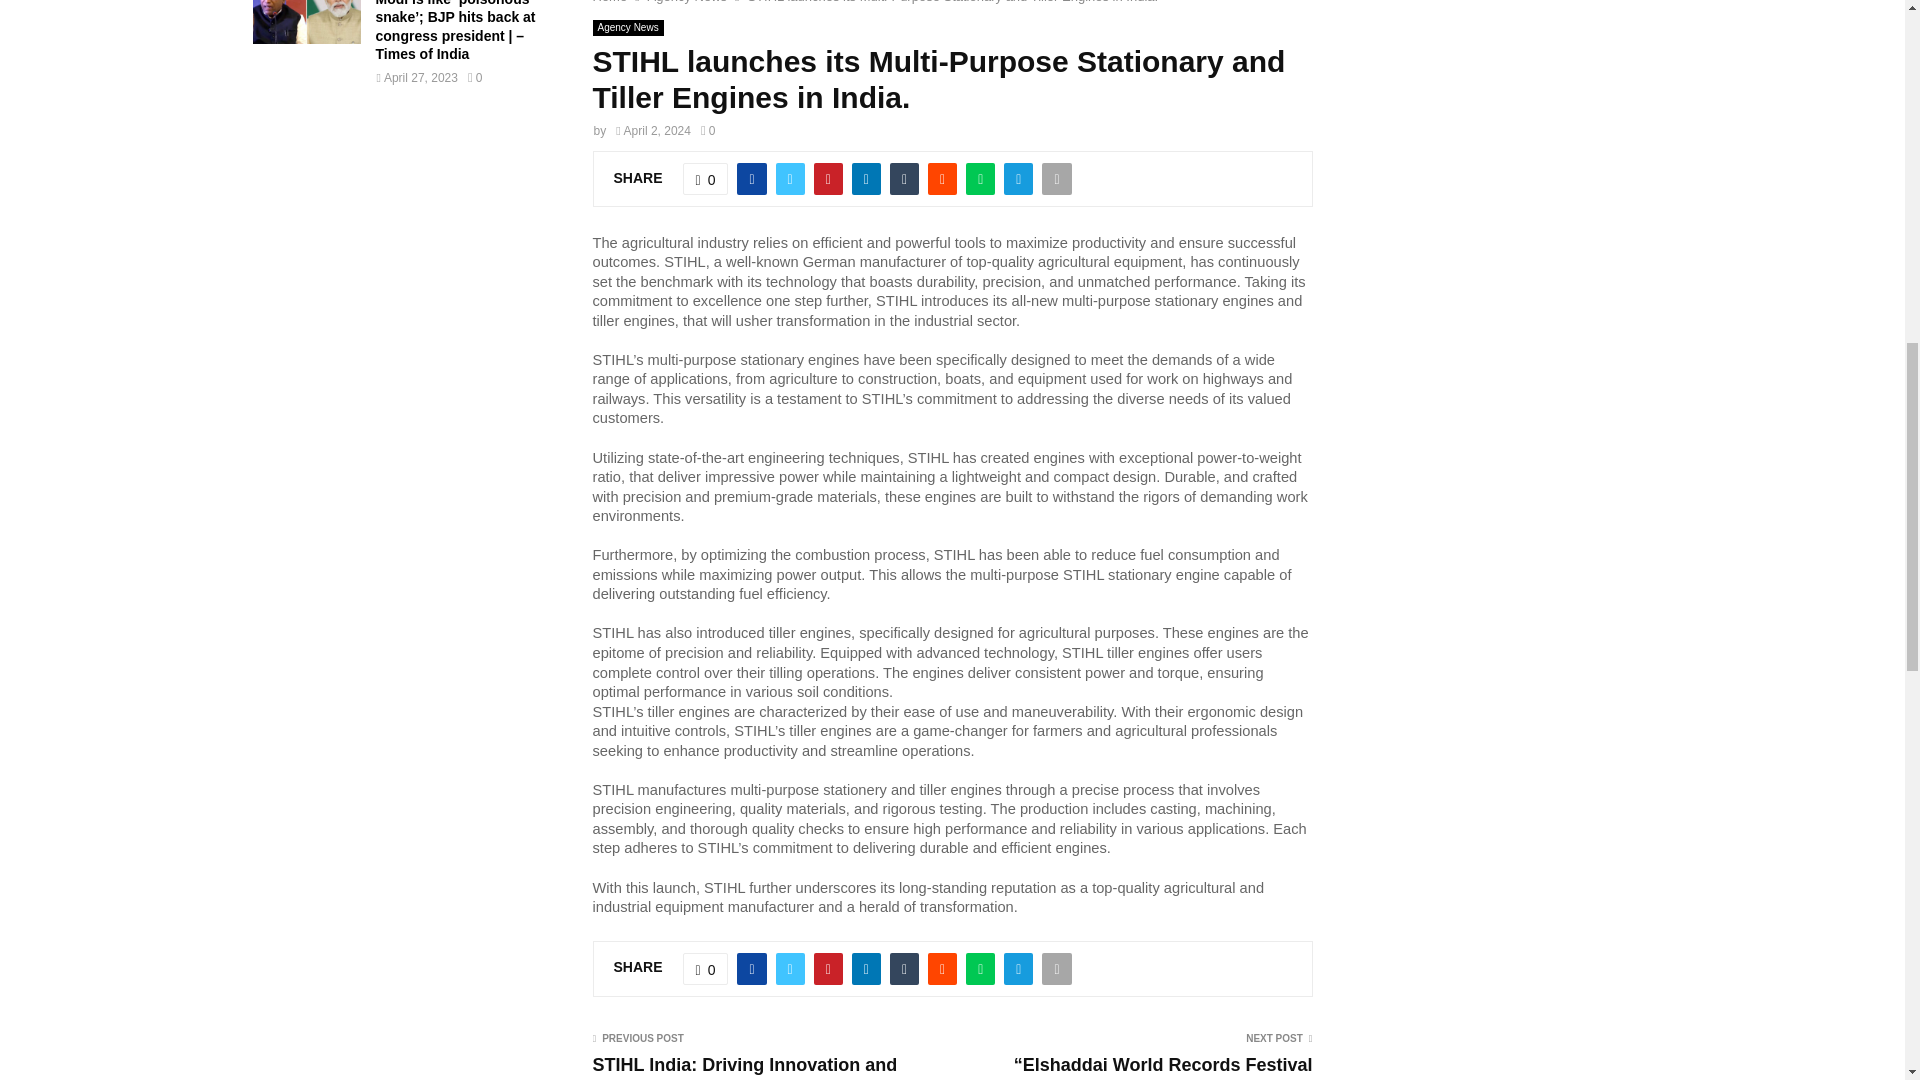  Describe the element at coordinates (688, 2) in the screenshot. I see `Agency News` at that location.